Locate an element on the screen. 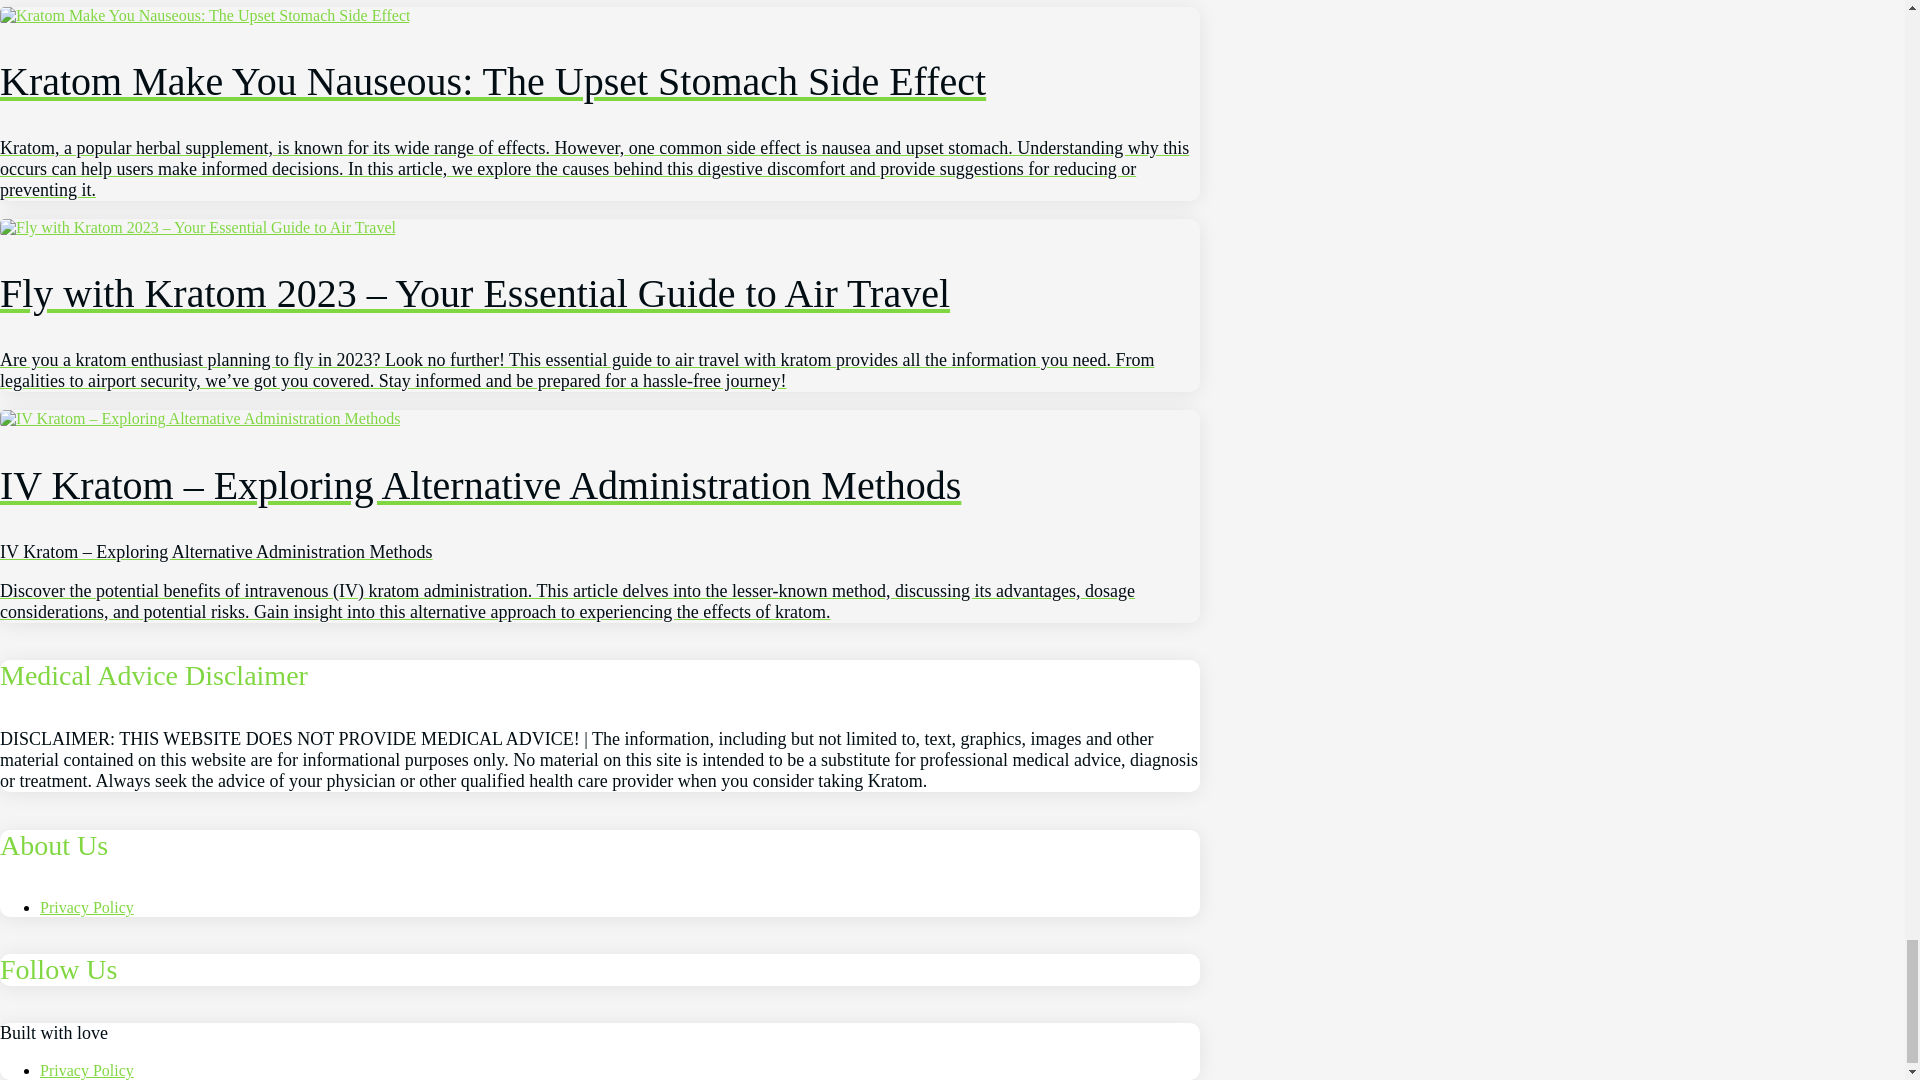 The width and height of the screenshot is (1920, 1080). Kratom Make You Nauseous: The Upset Stomach Side Effect is located at coordinates (600, 103).